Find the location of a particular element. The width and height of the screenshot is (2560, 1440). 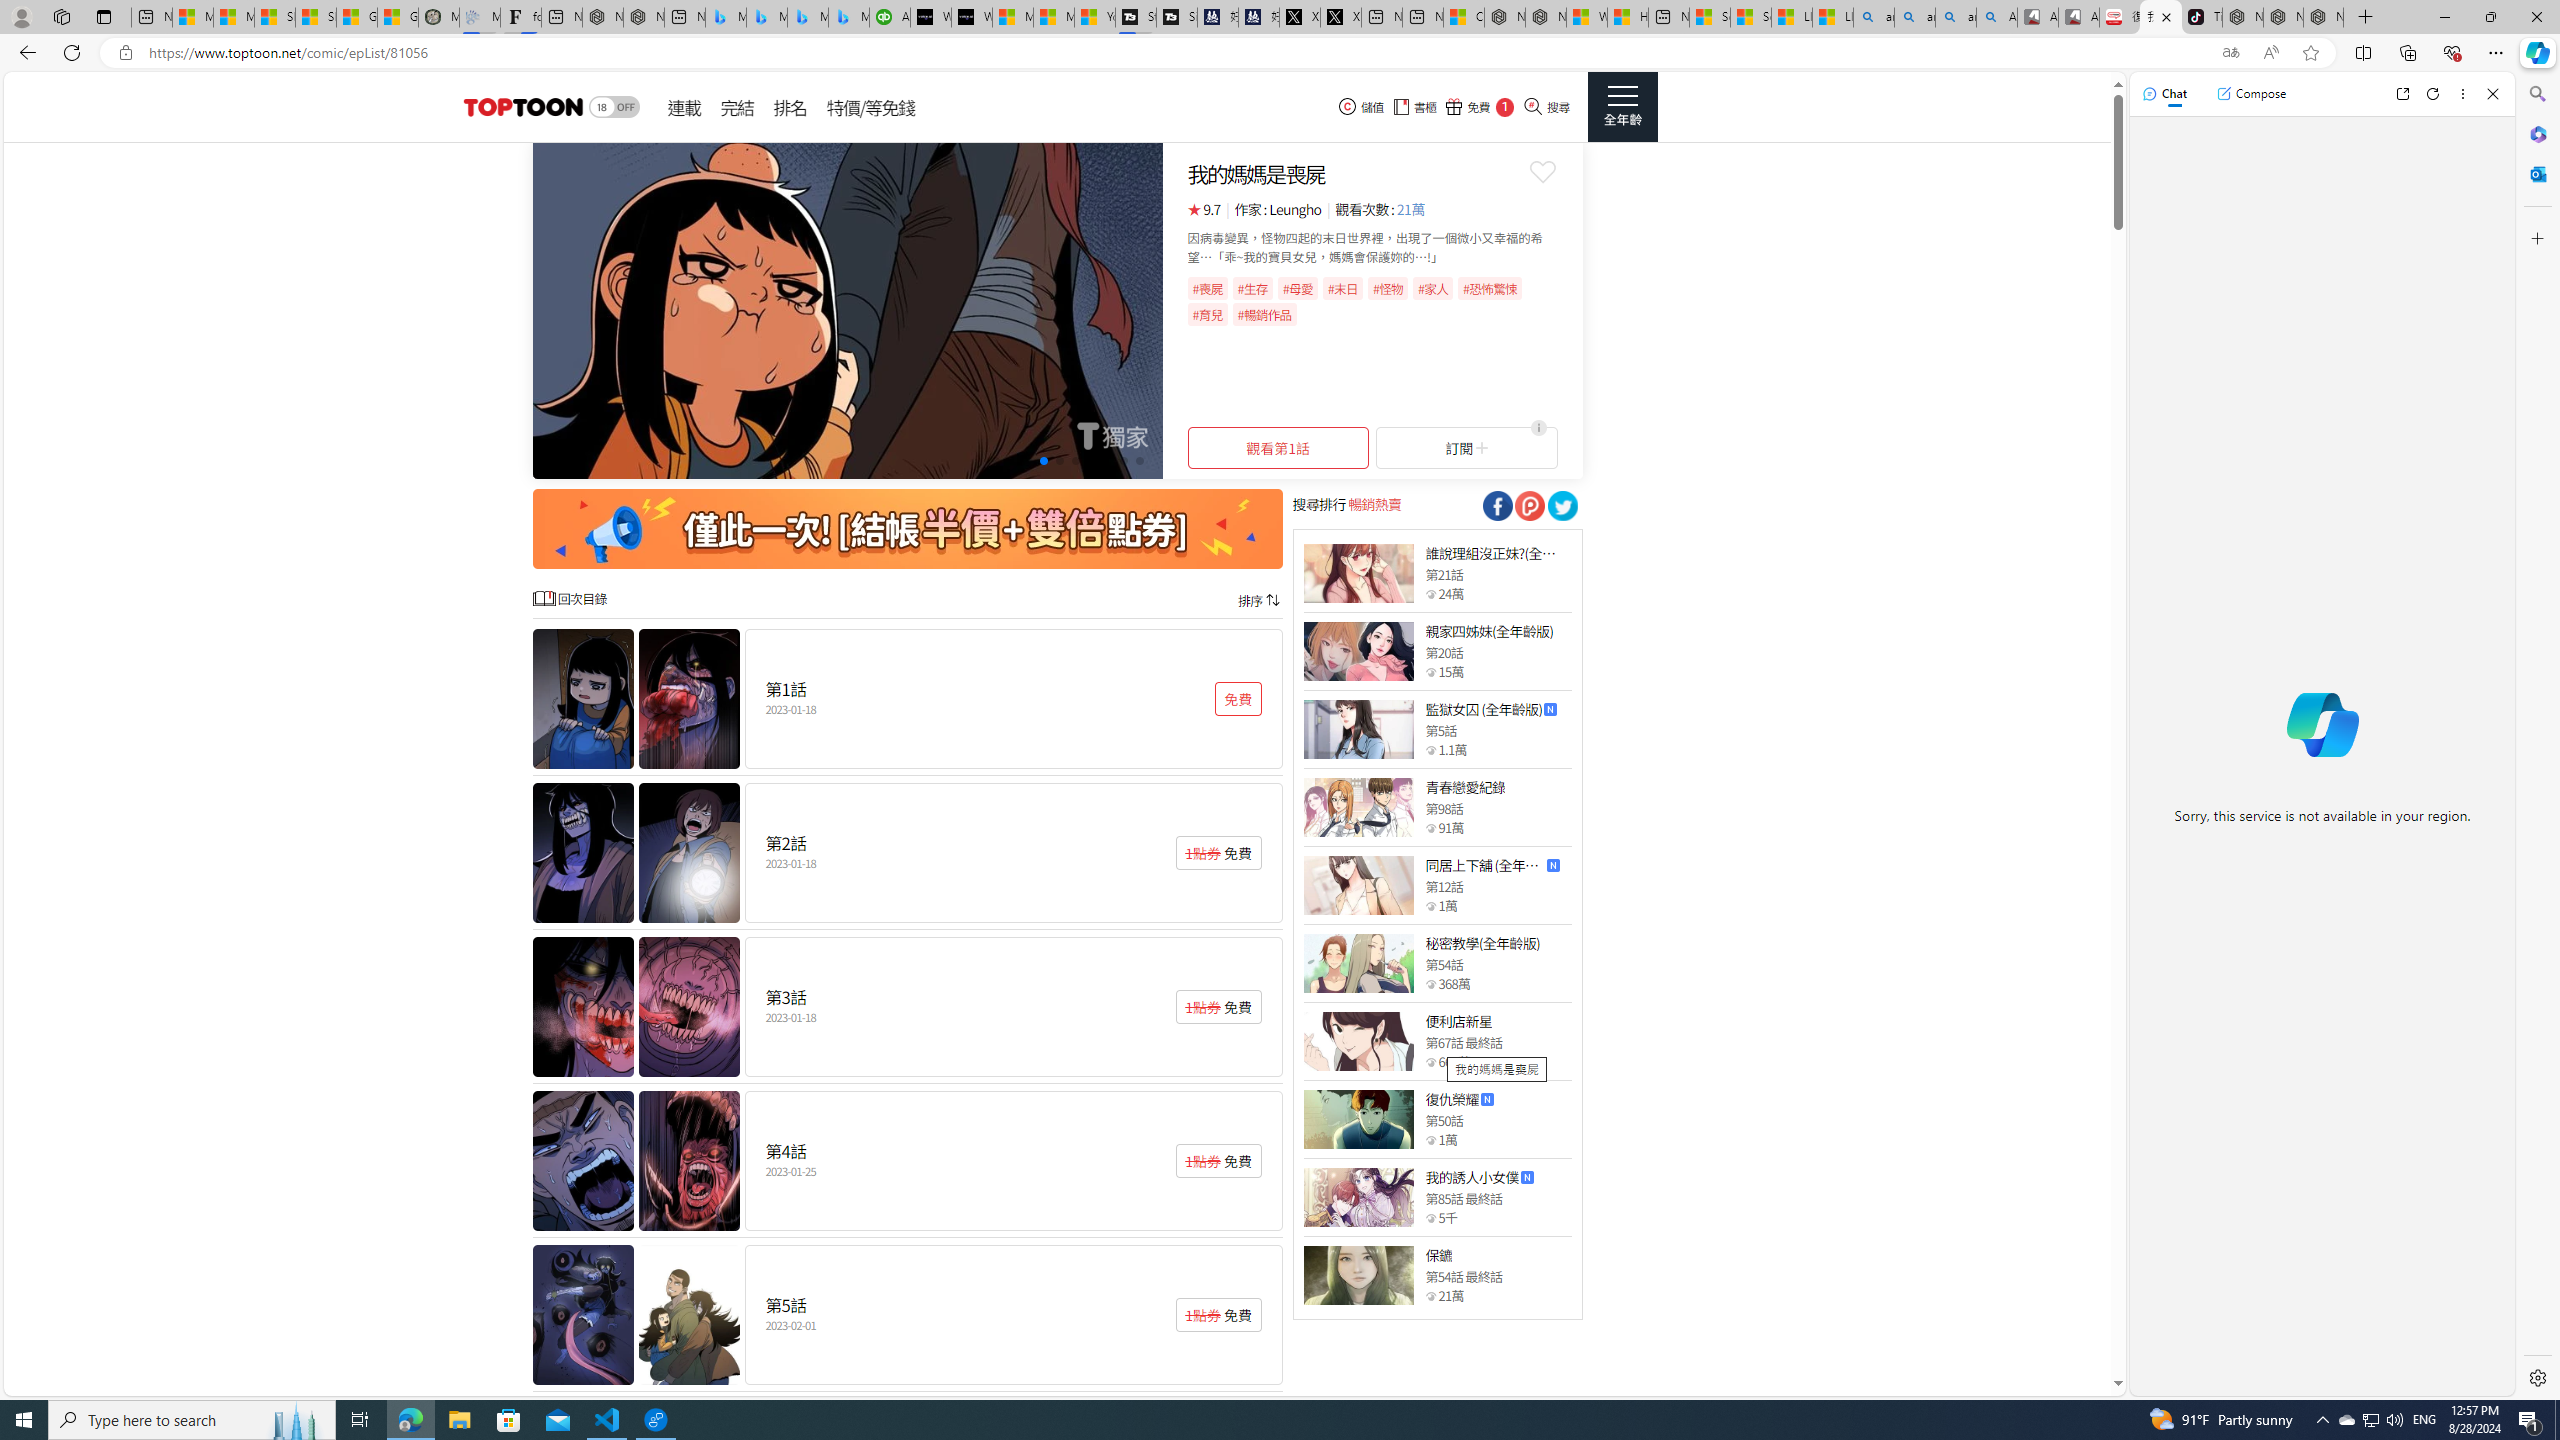

Browser essentials is located at coordinates (2452, 52).